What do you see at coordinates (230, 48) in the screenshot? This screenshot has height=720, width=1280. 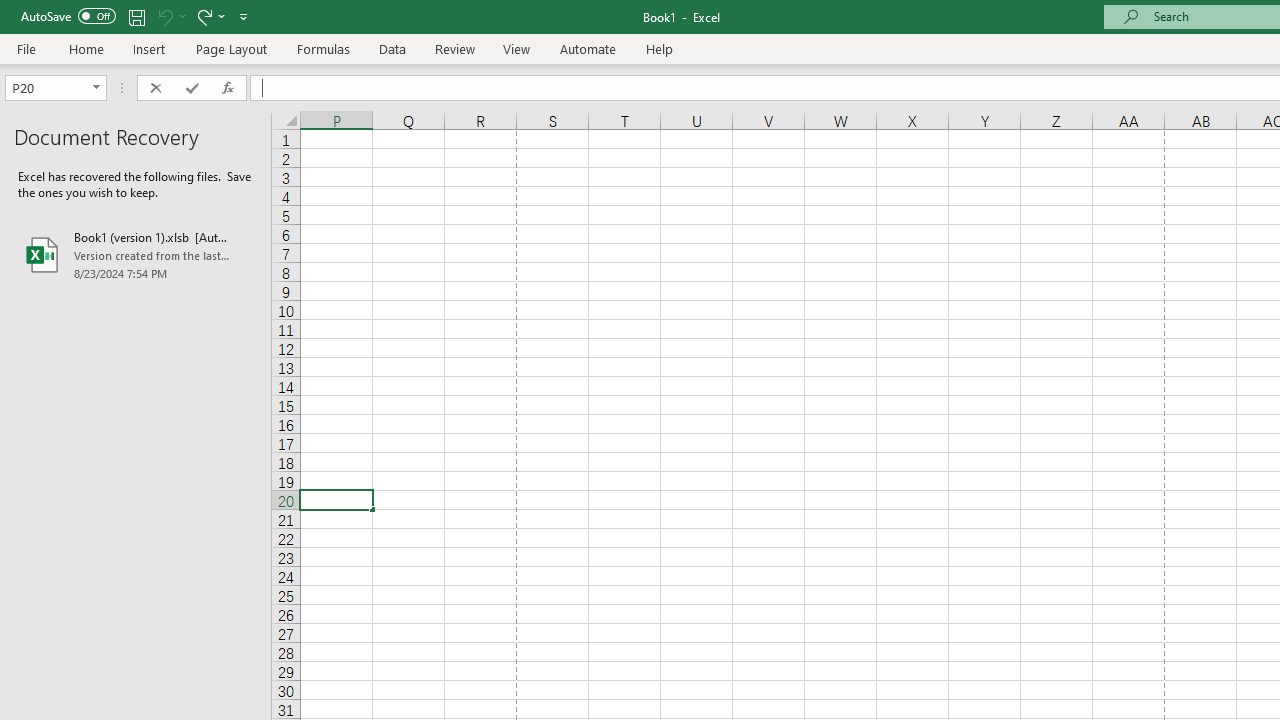 I see `Page Layout` at bounding box center [230, 48].